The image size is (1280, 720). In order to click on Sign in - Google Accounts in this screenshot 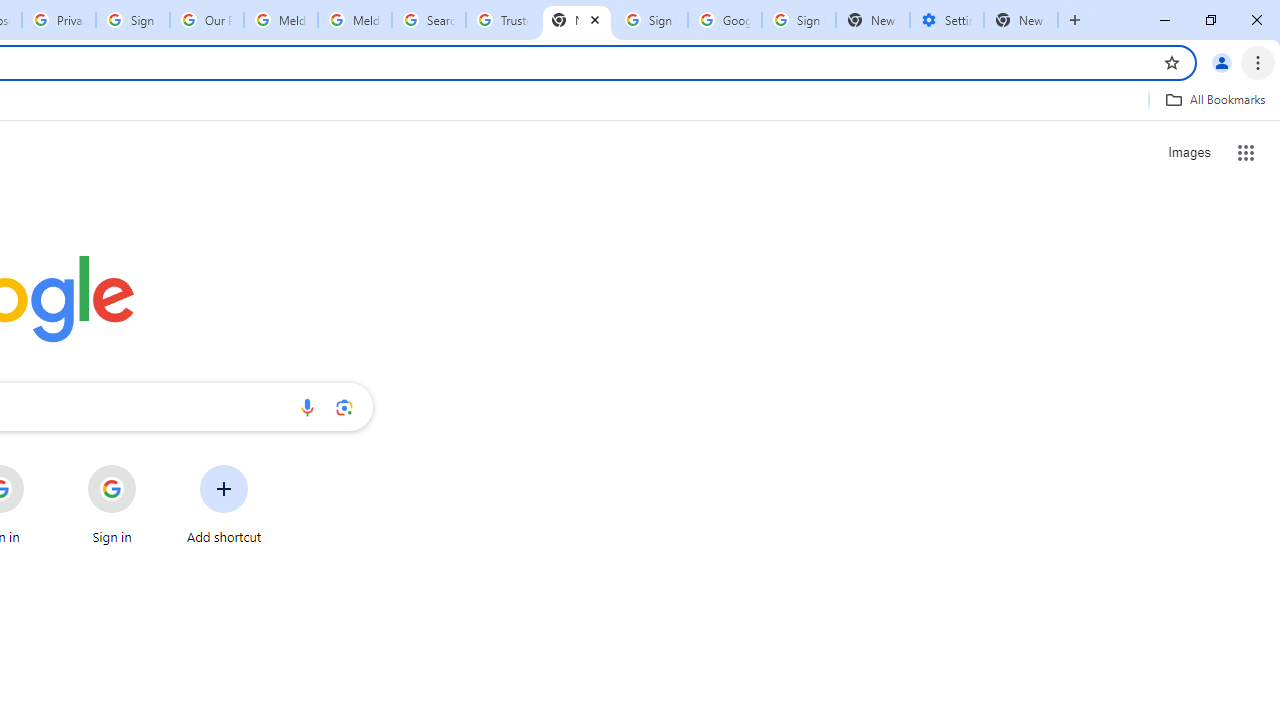, I will do `click(798, 20)`.